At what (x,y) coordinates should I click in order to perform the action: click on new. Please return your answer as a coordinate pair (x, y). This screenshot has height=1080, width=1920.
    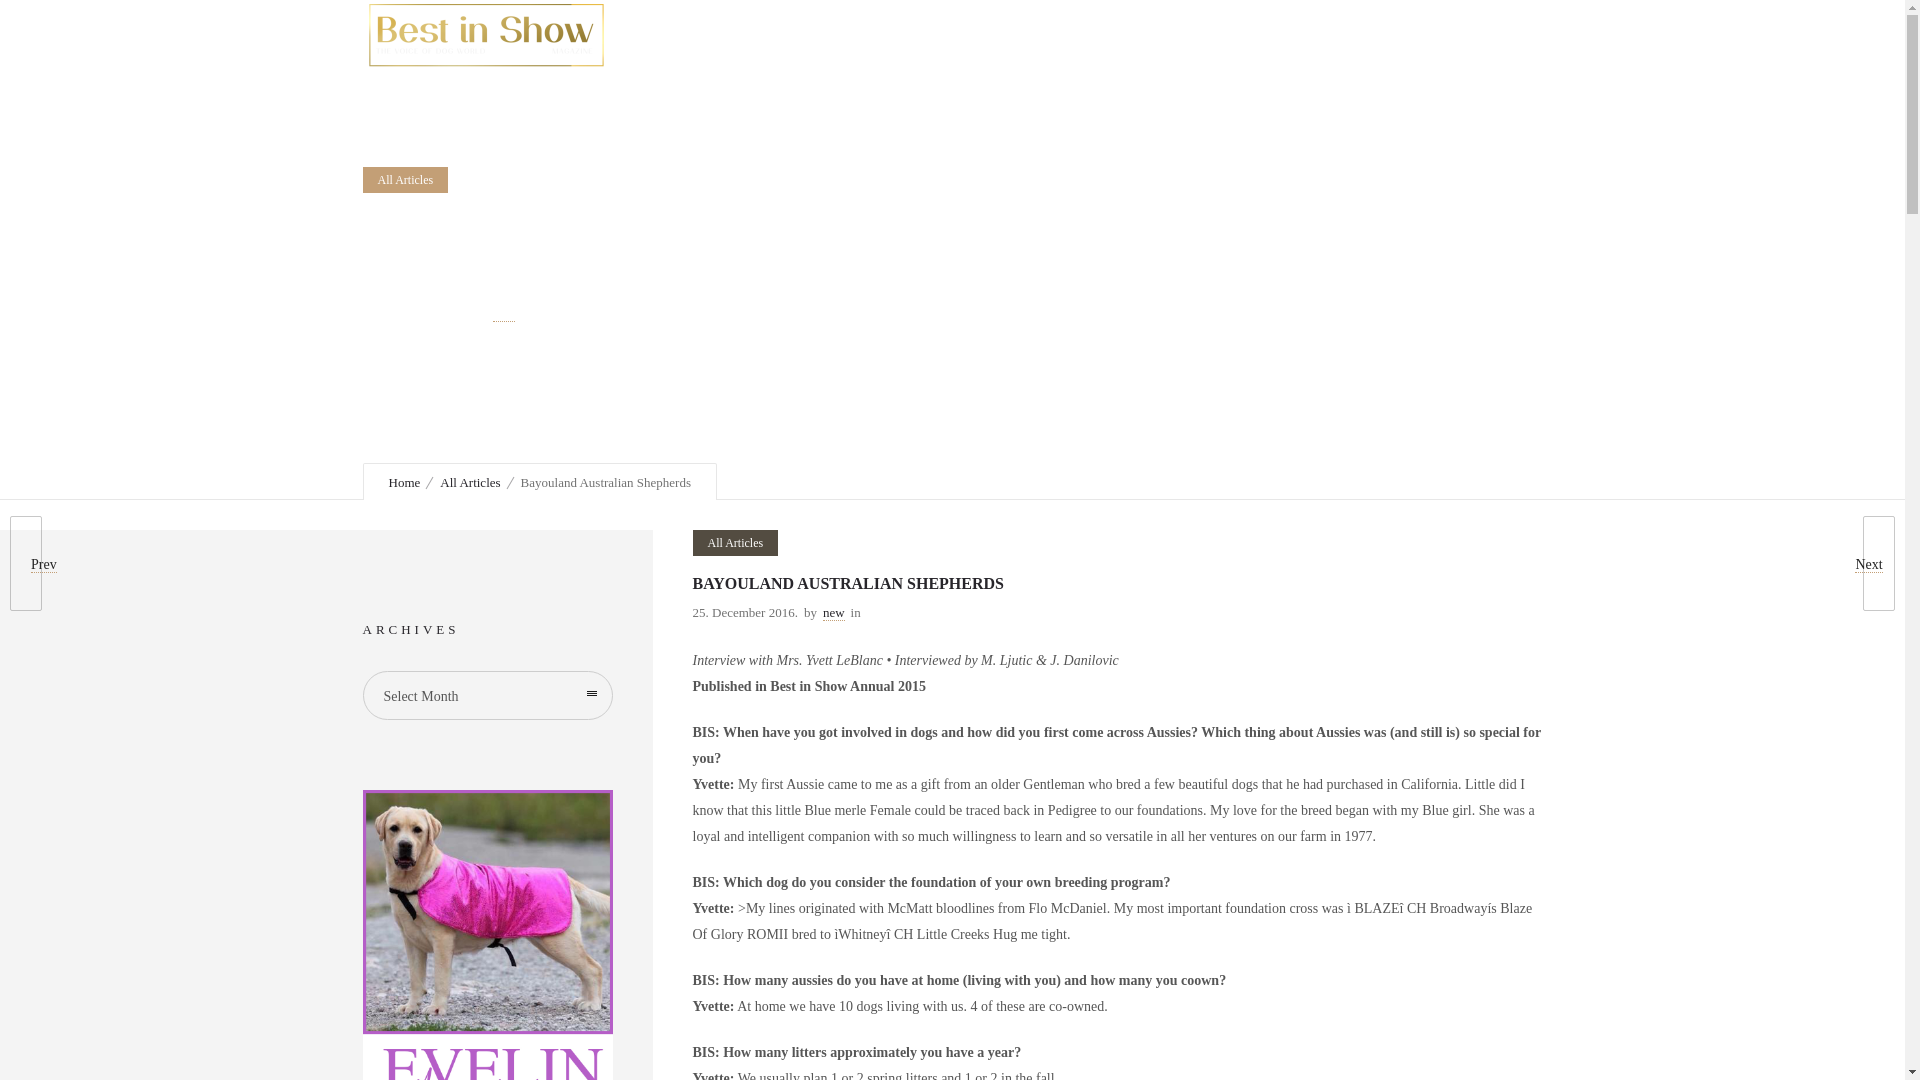
    Looking at the image, I should click on (504, 314).